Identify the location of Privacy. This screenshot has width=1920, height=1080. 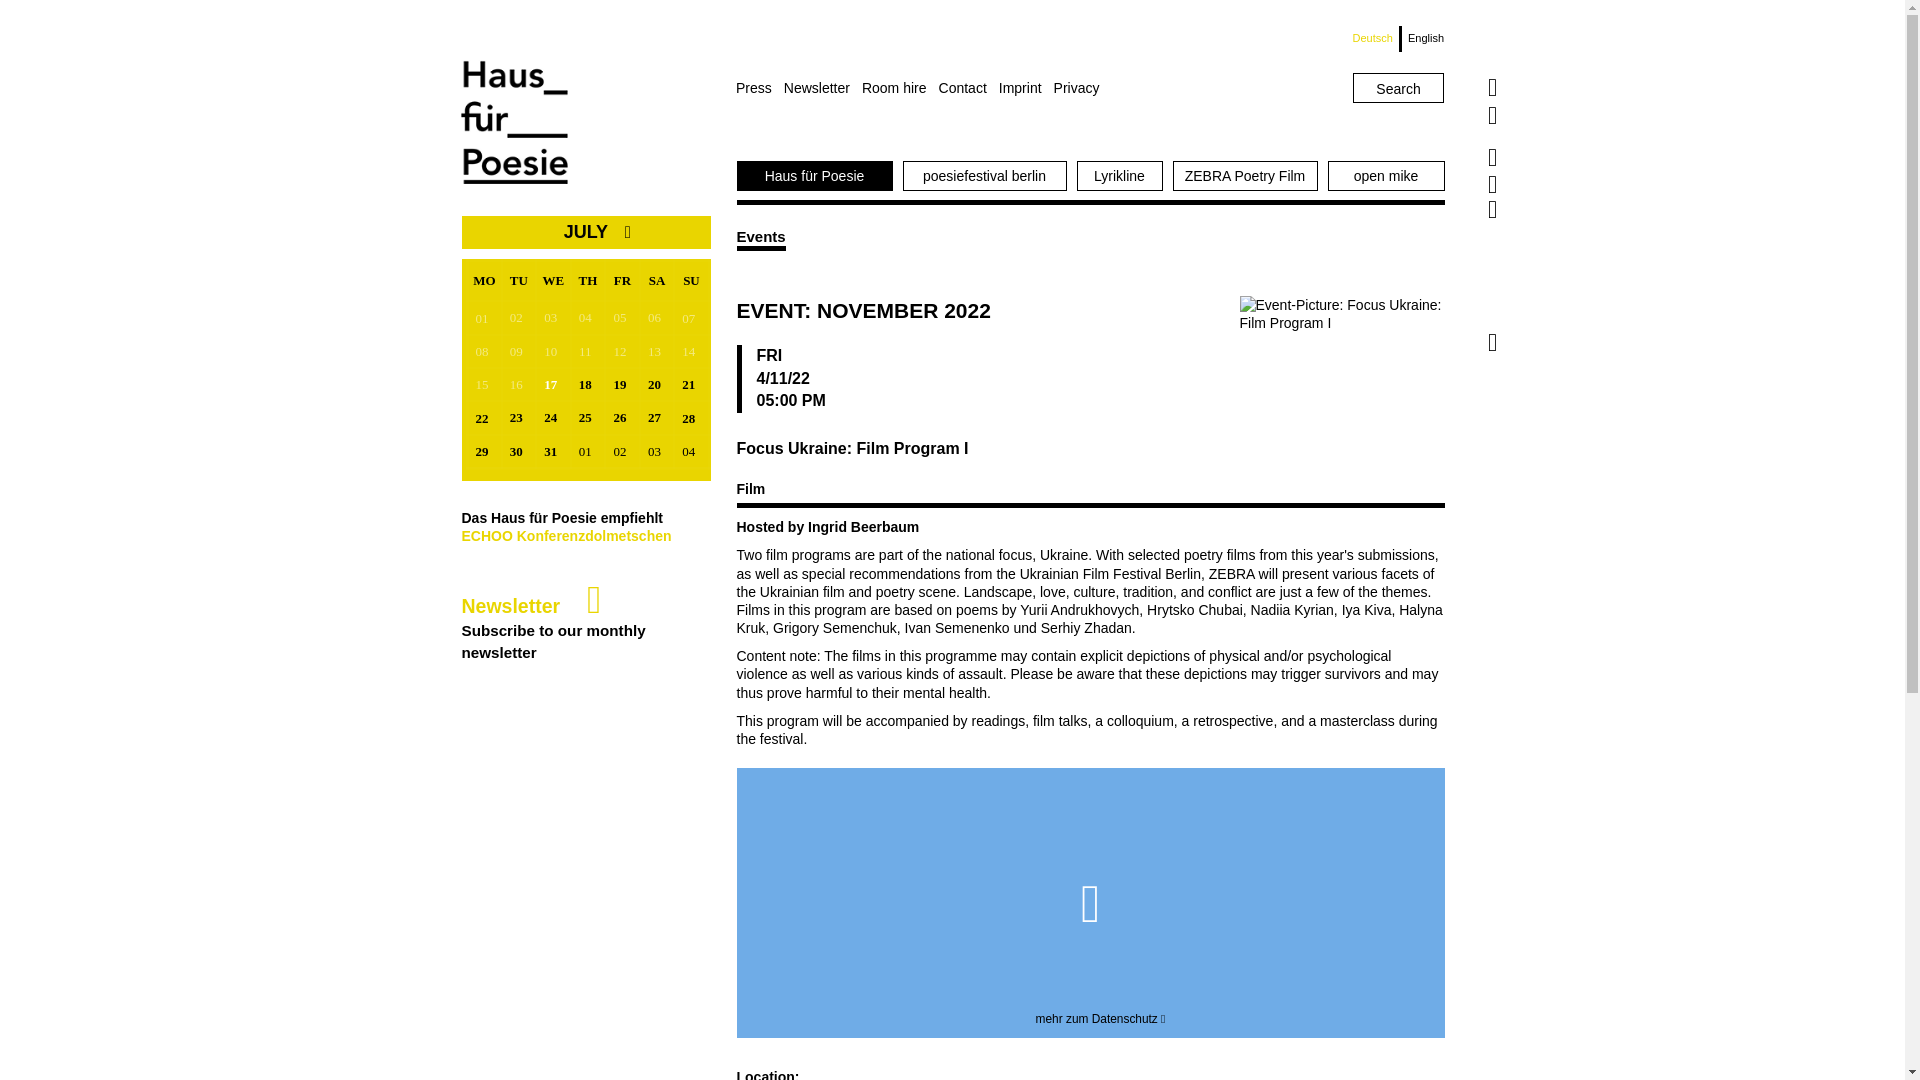
(1082, 88).